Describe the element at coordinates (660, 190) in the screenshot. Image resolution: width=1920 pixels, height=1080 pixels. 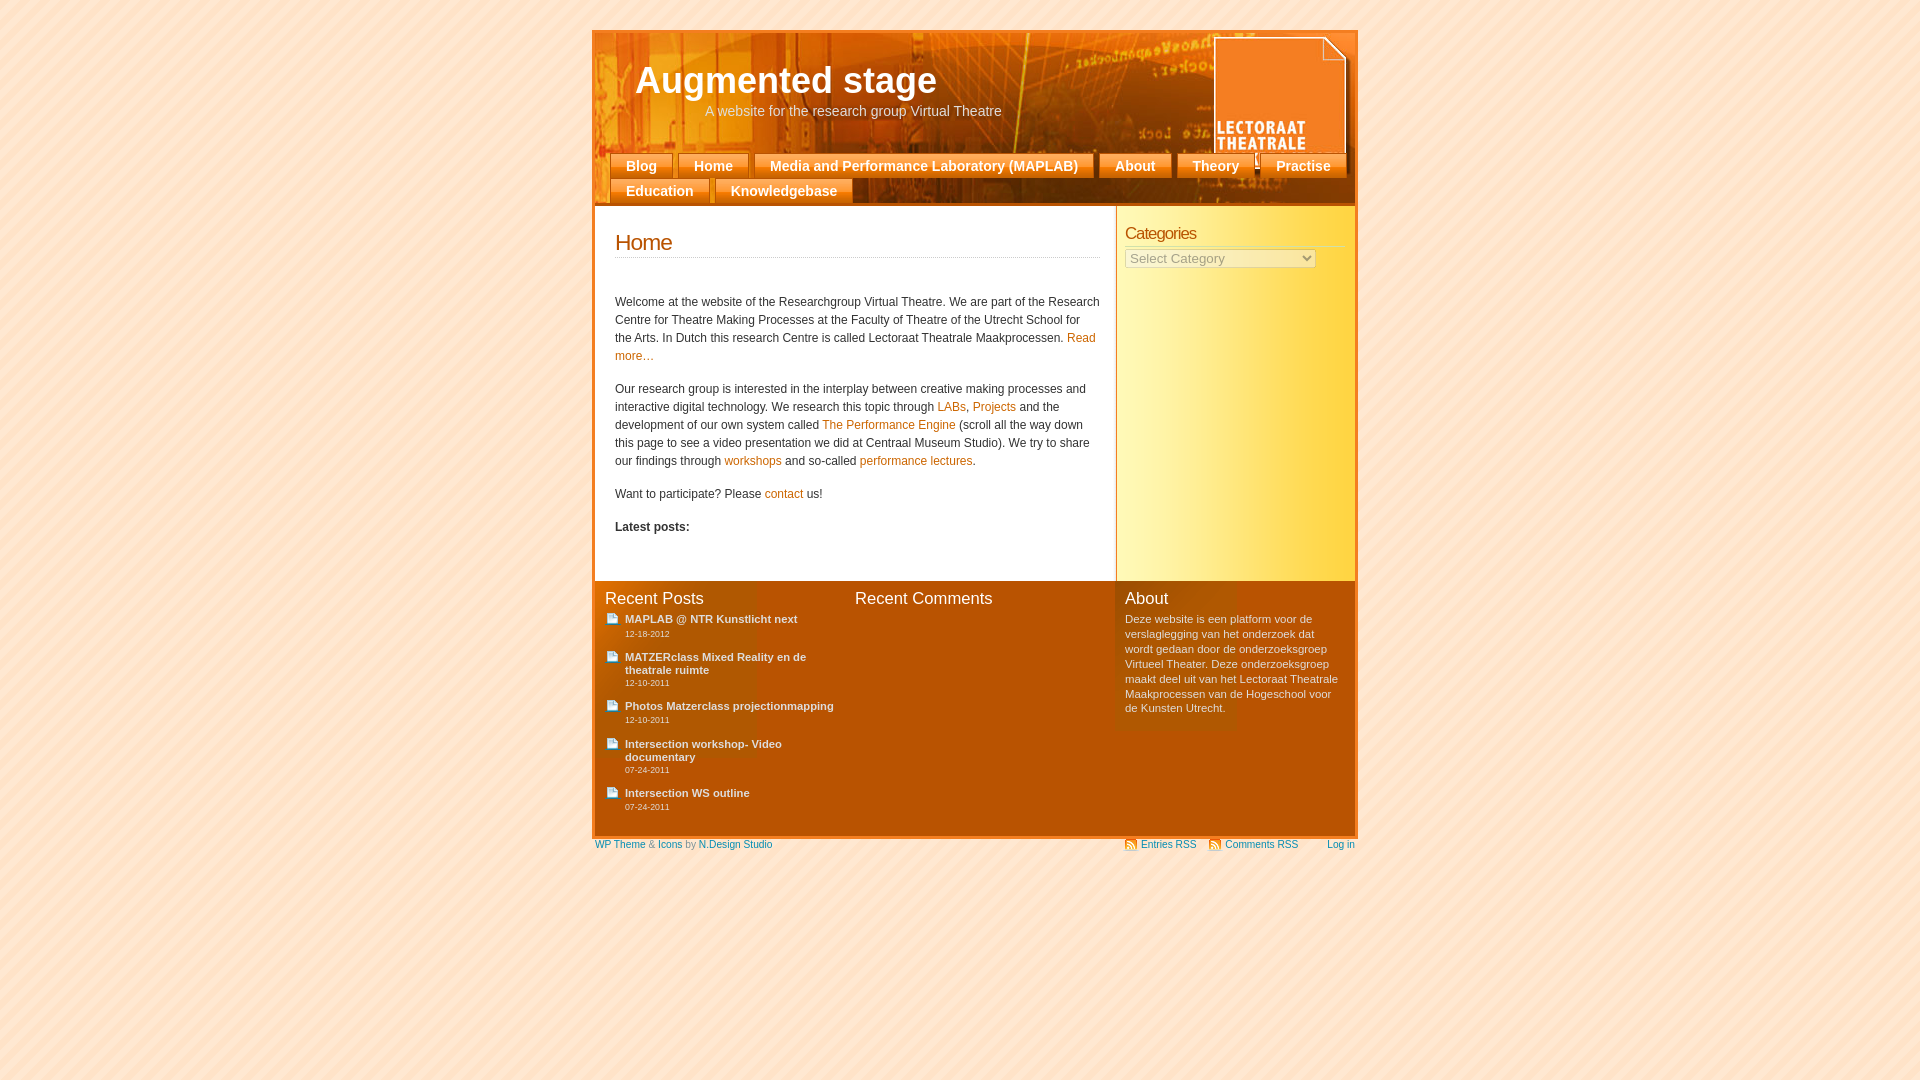
I see `Education` at that location.